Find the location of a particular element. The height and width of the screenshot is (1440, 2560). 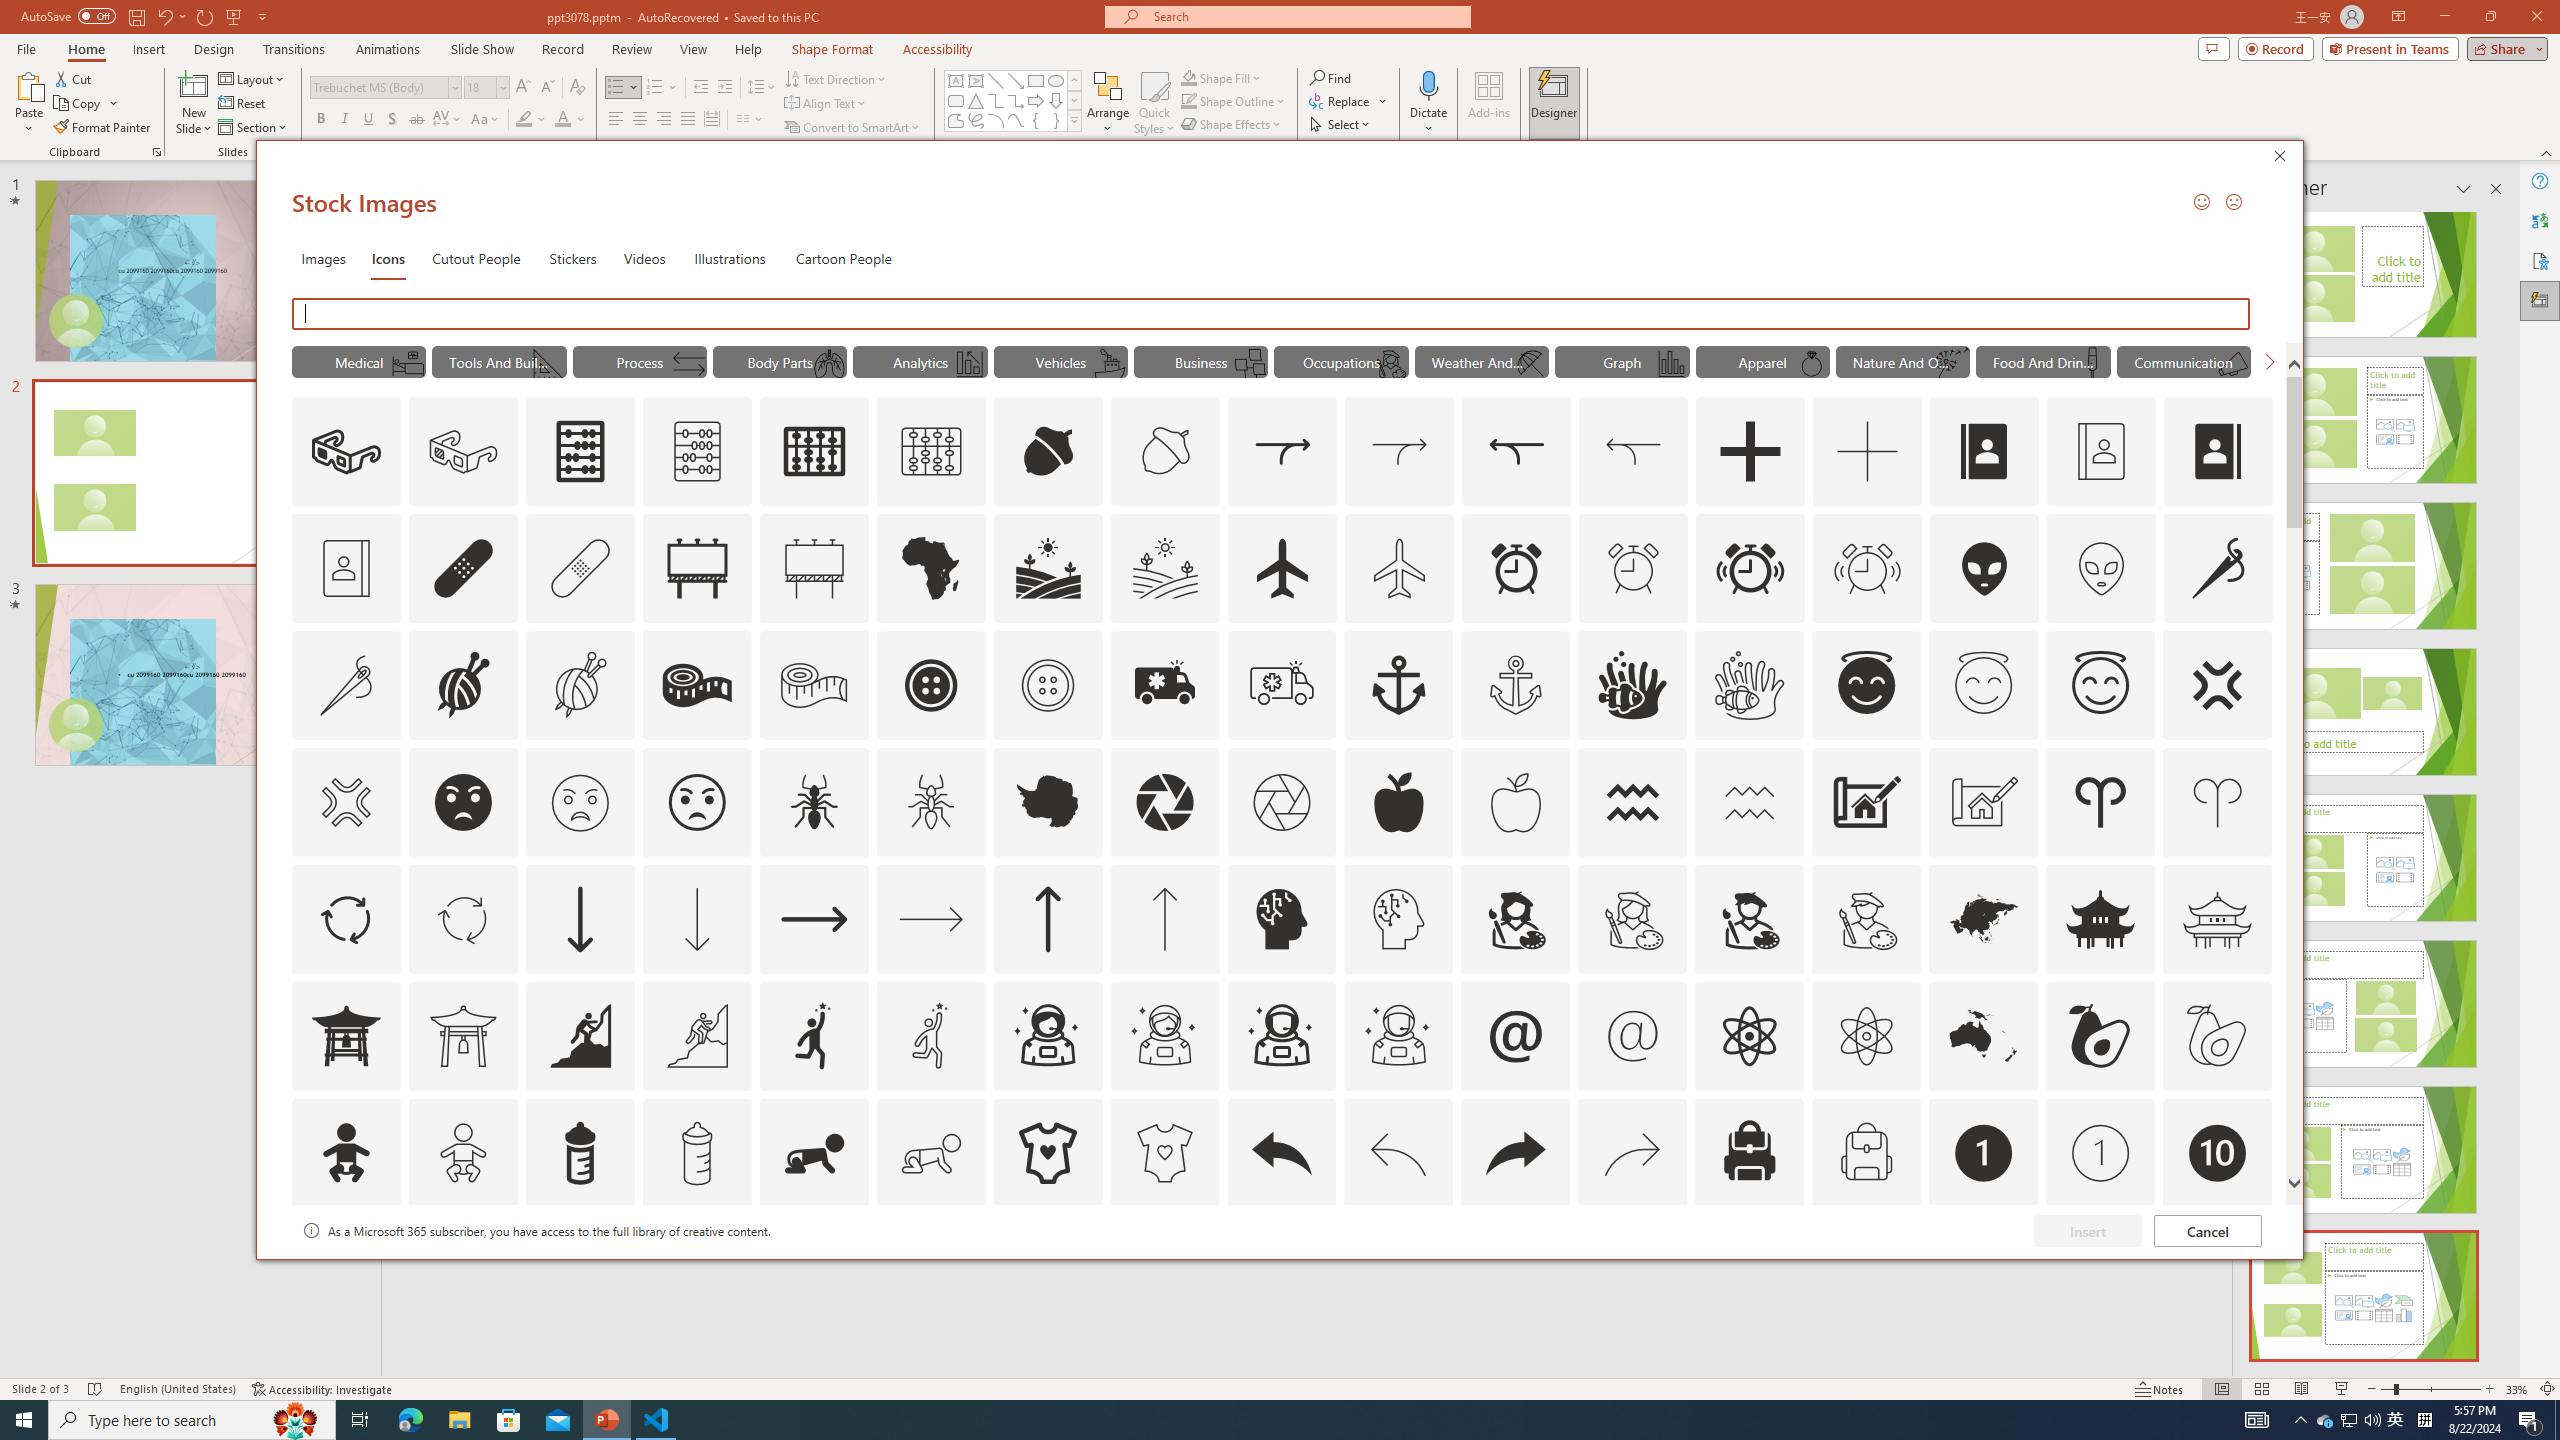

AutomationID: Icons_AlterationsTailoring is located at coordinates (2219, 568).